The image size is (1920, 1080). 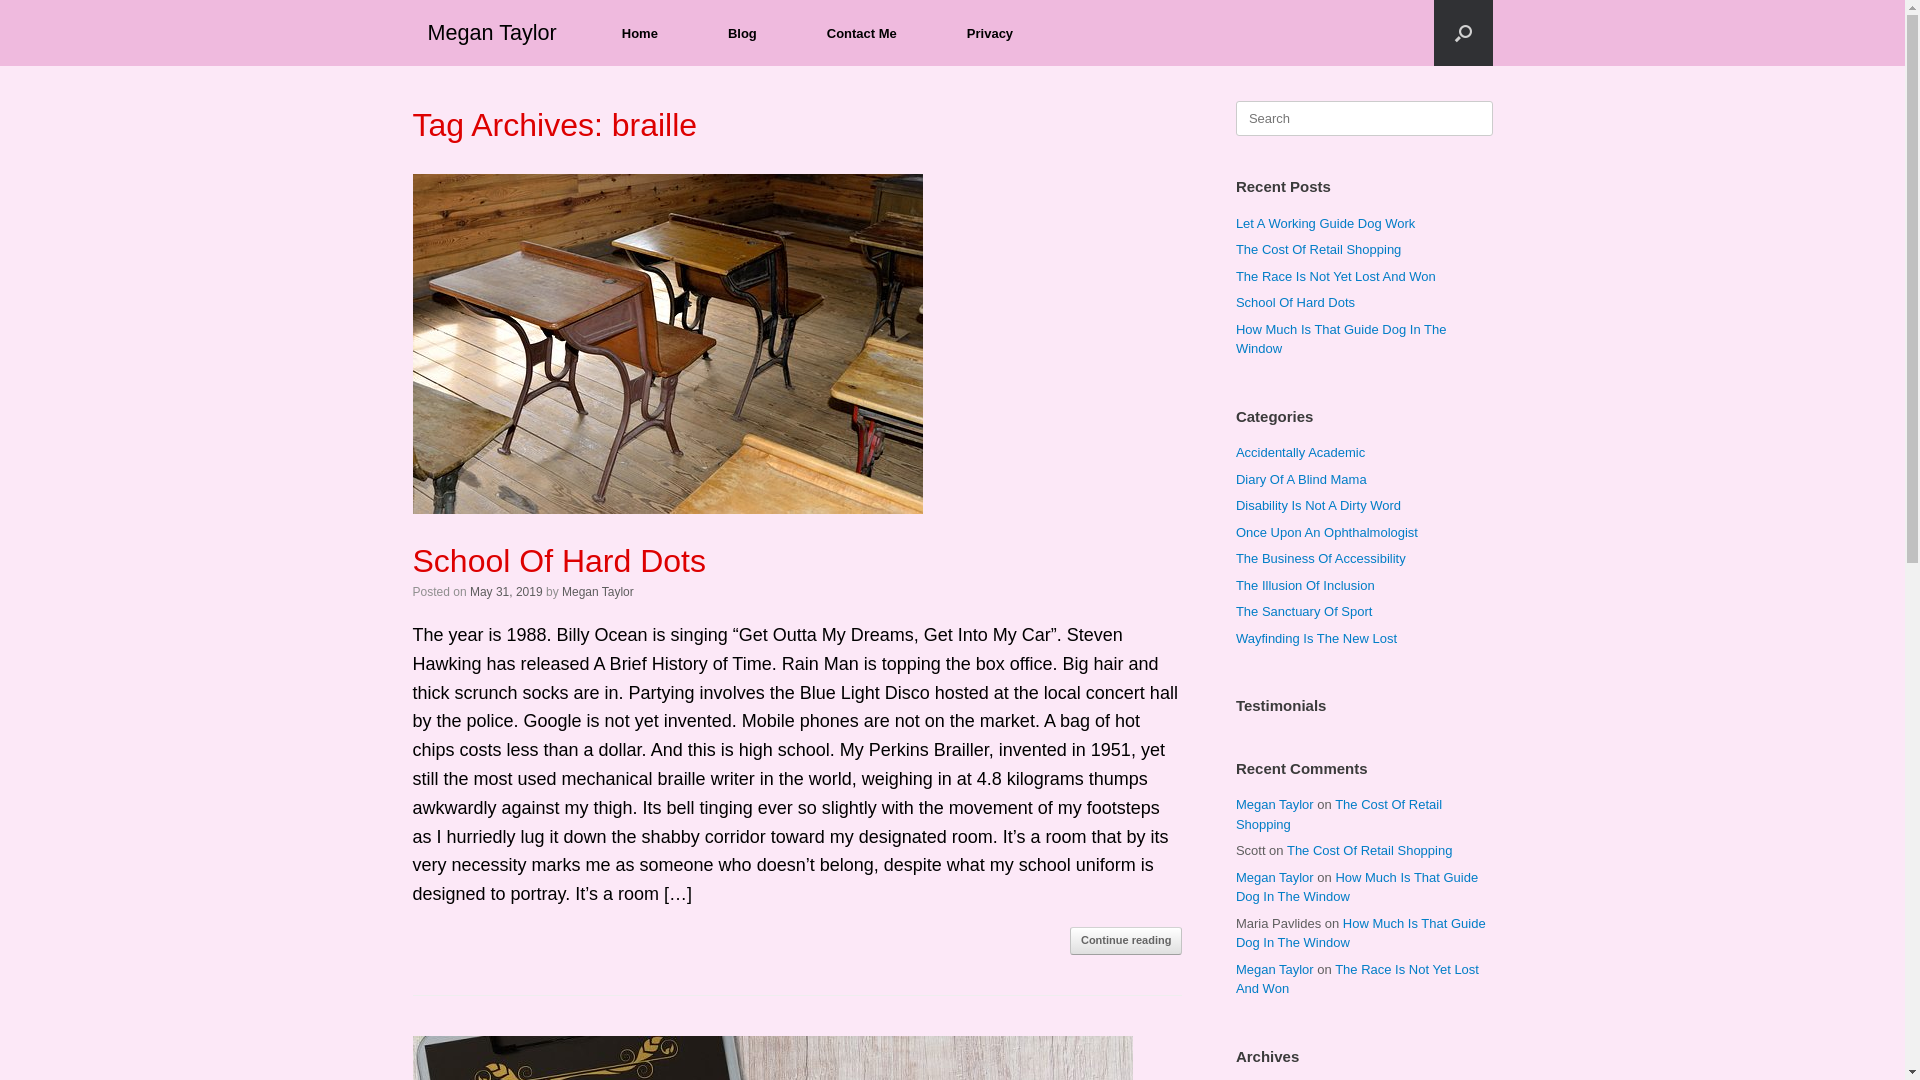 What do you see at coordinates (1302, 480) in the screenshot?
I see `Diary Of A Blind Mama` at bounding box center [1302, 480].